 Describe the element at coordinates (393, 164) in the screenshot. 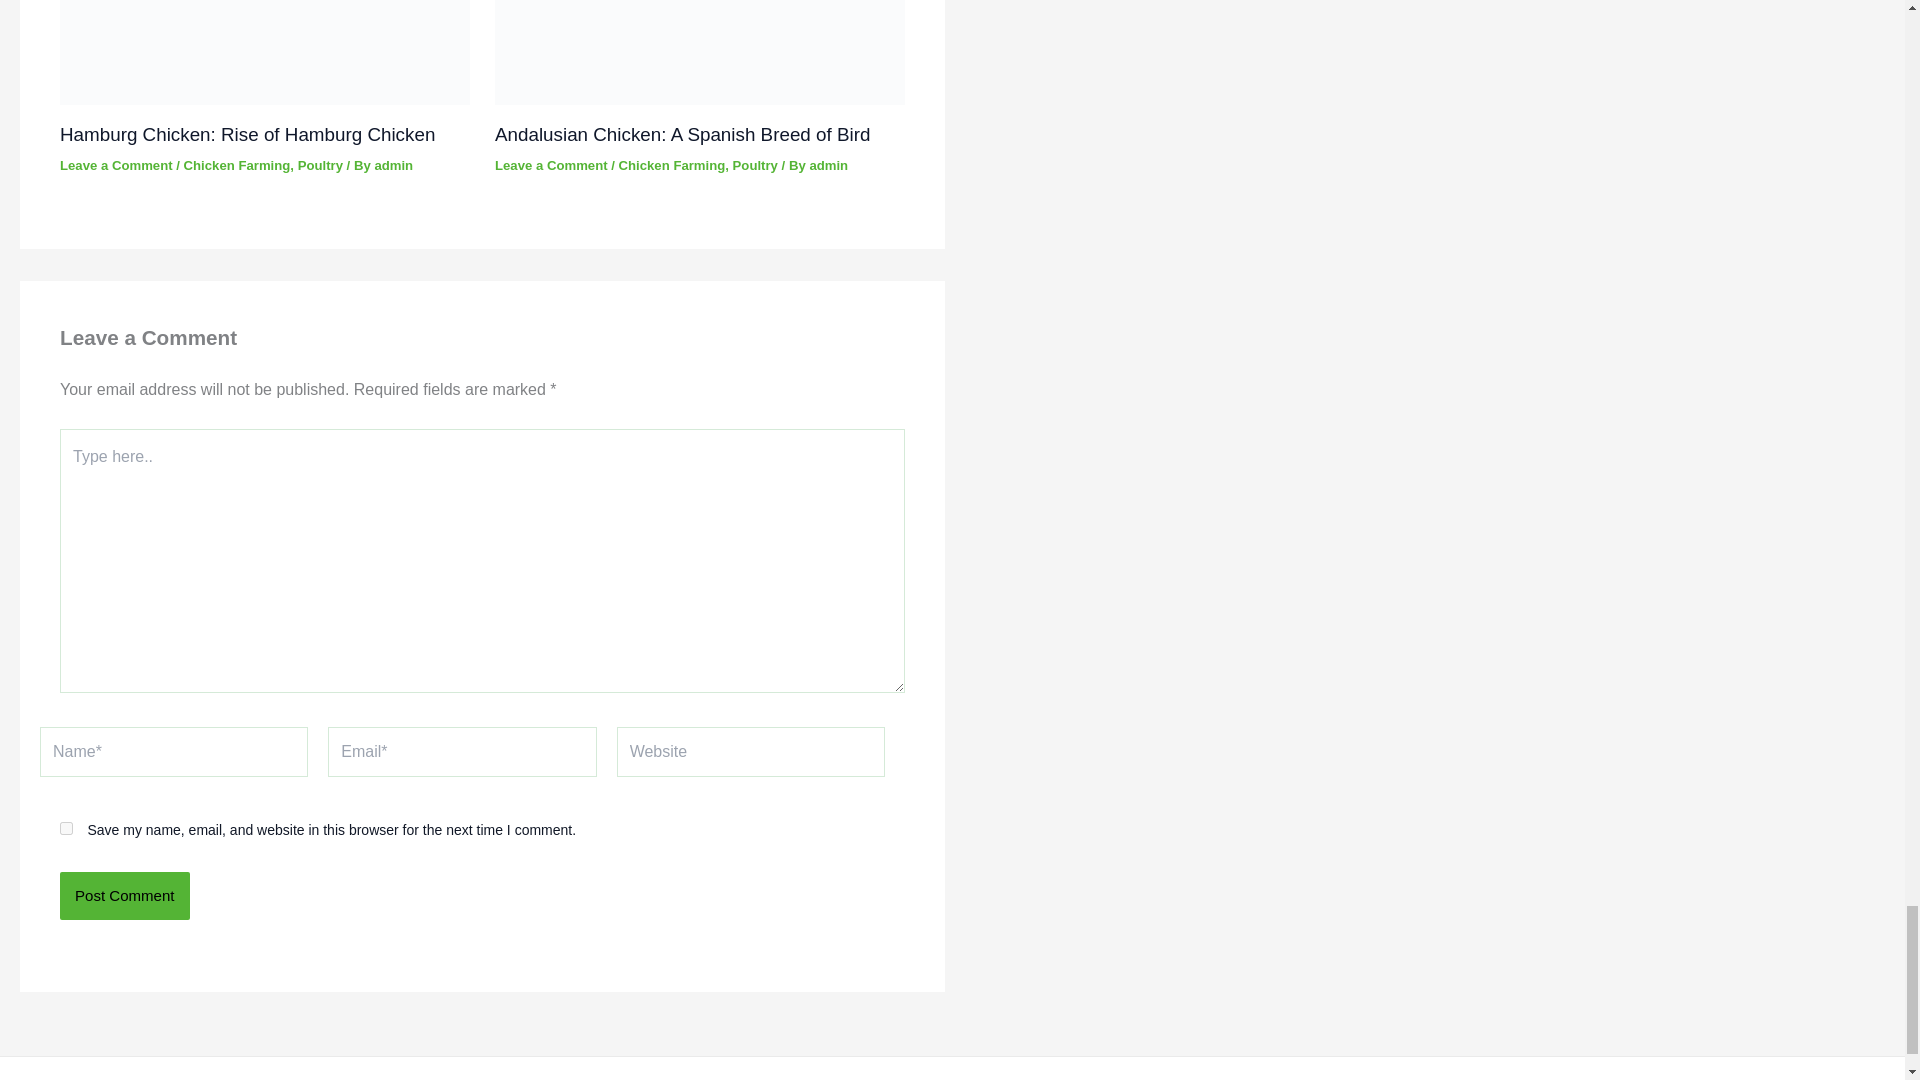

I see `View all posts by admin` at that location.